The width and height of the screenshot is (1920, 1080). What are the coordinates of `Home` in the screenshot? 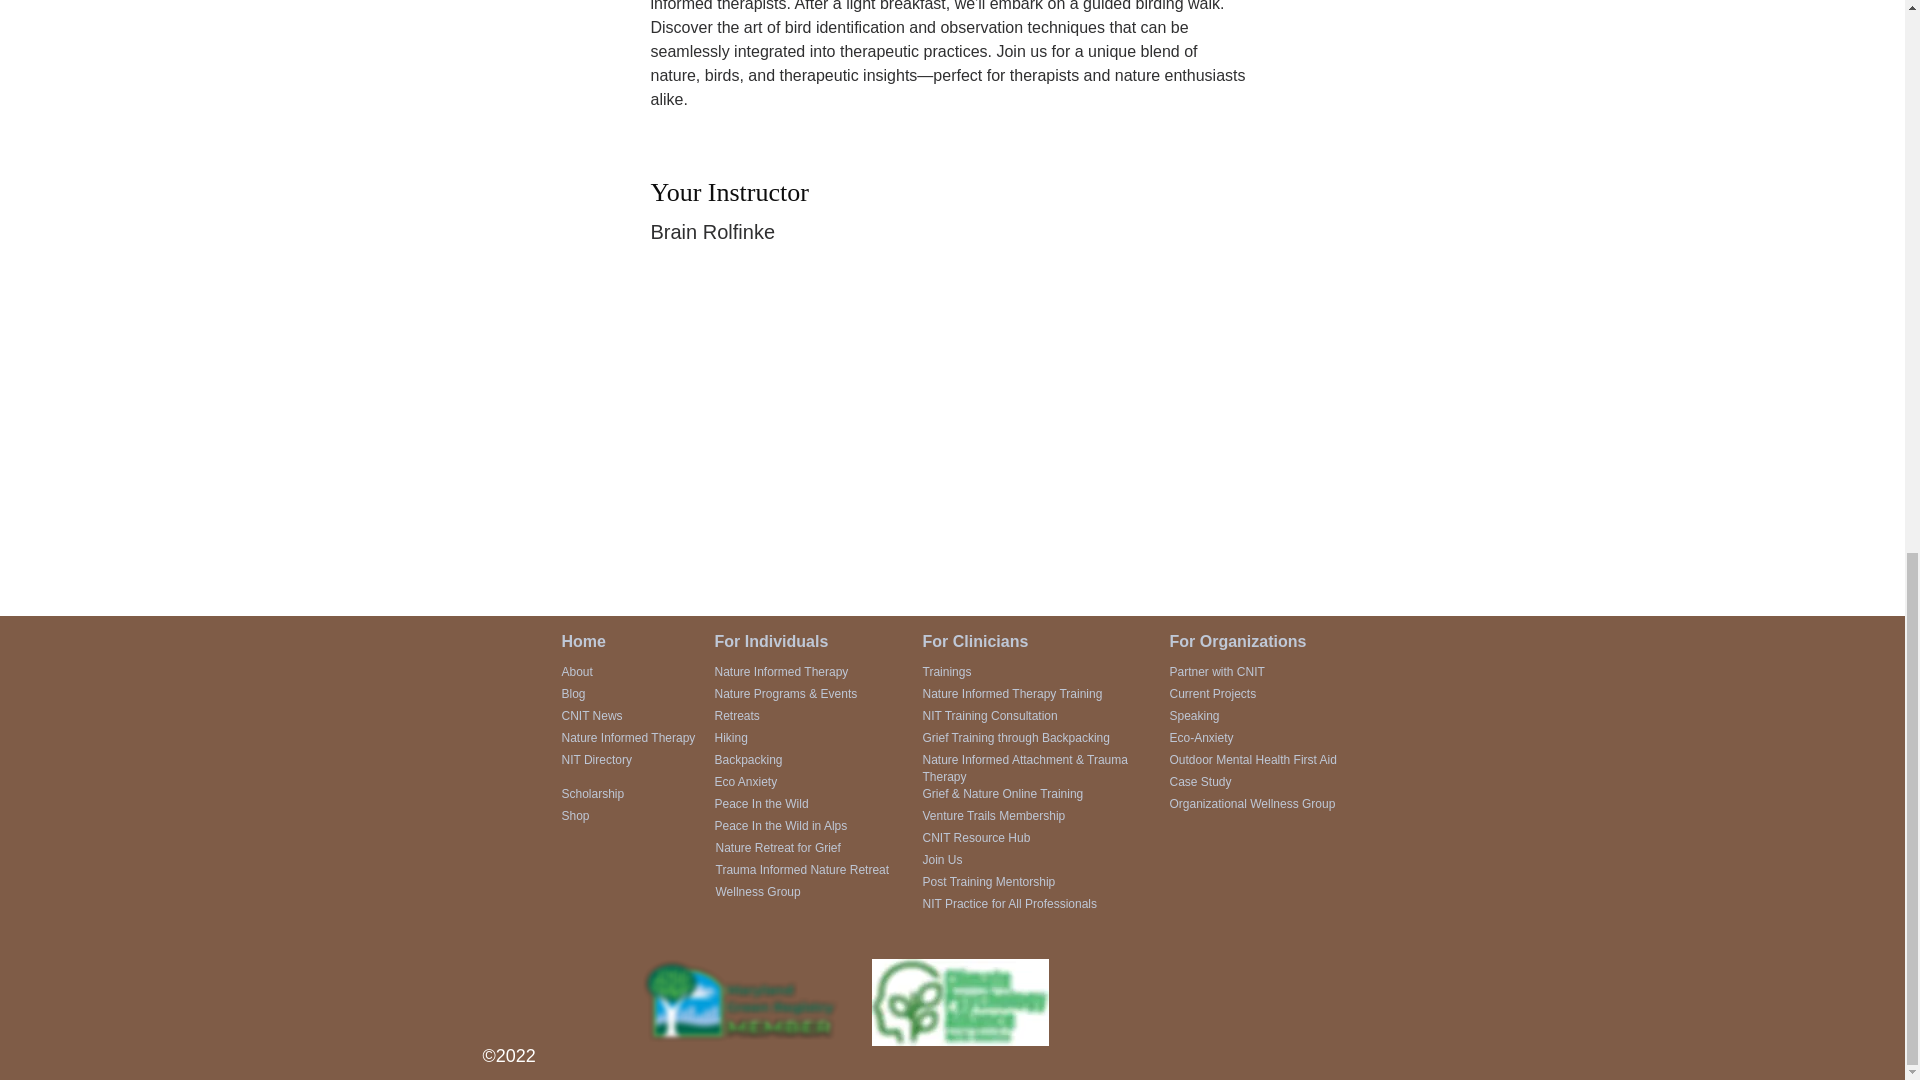 It's located at (584, 641).